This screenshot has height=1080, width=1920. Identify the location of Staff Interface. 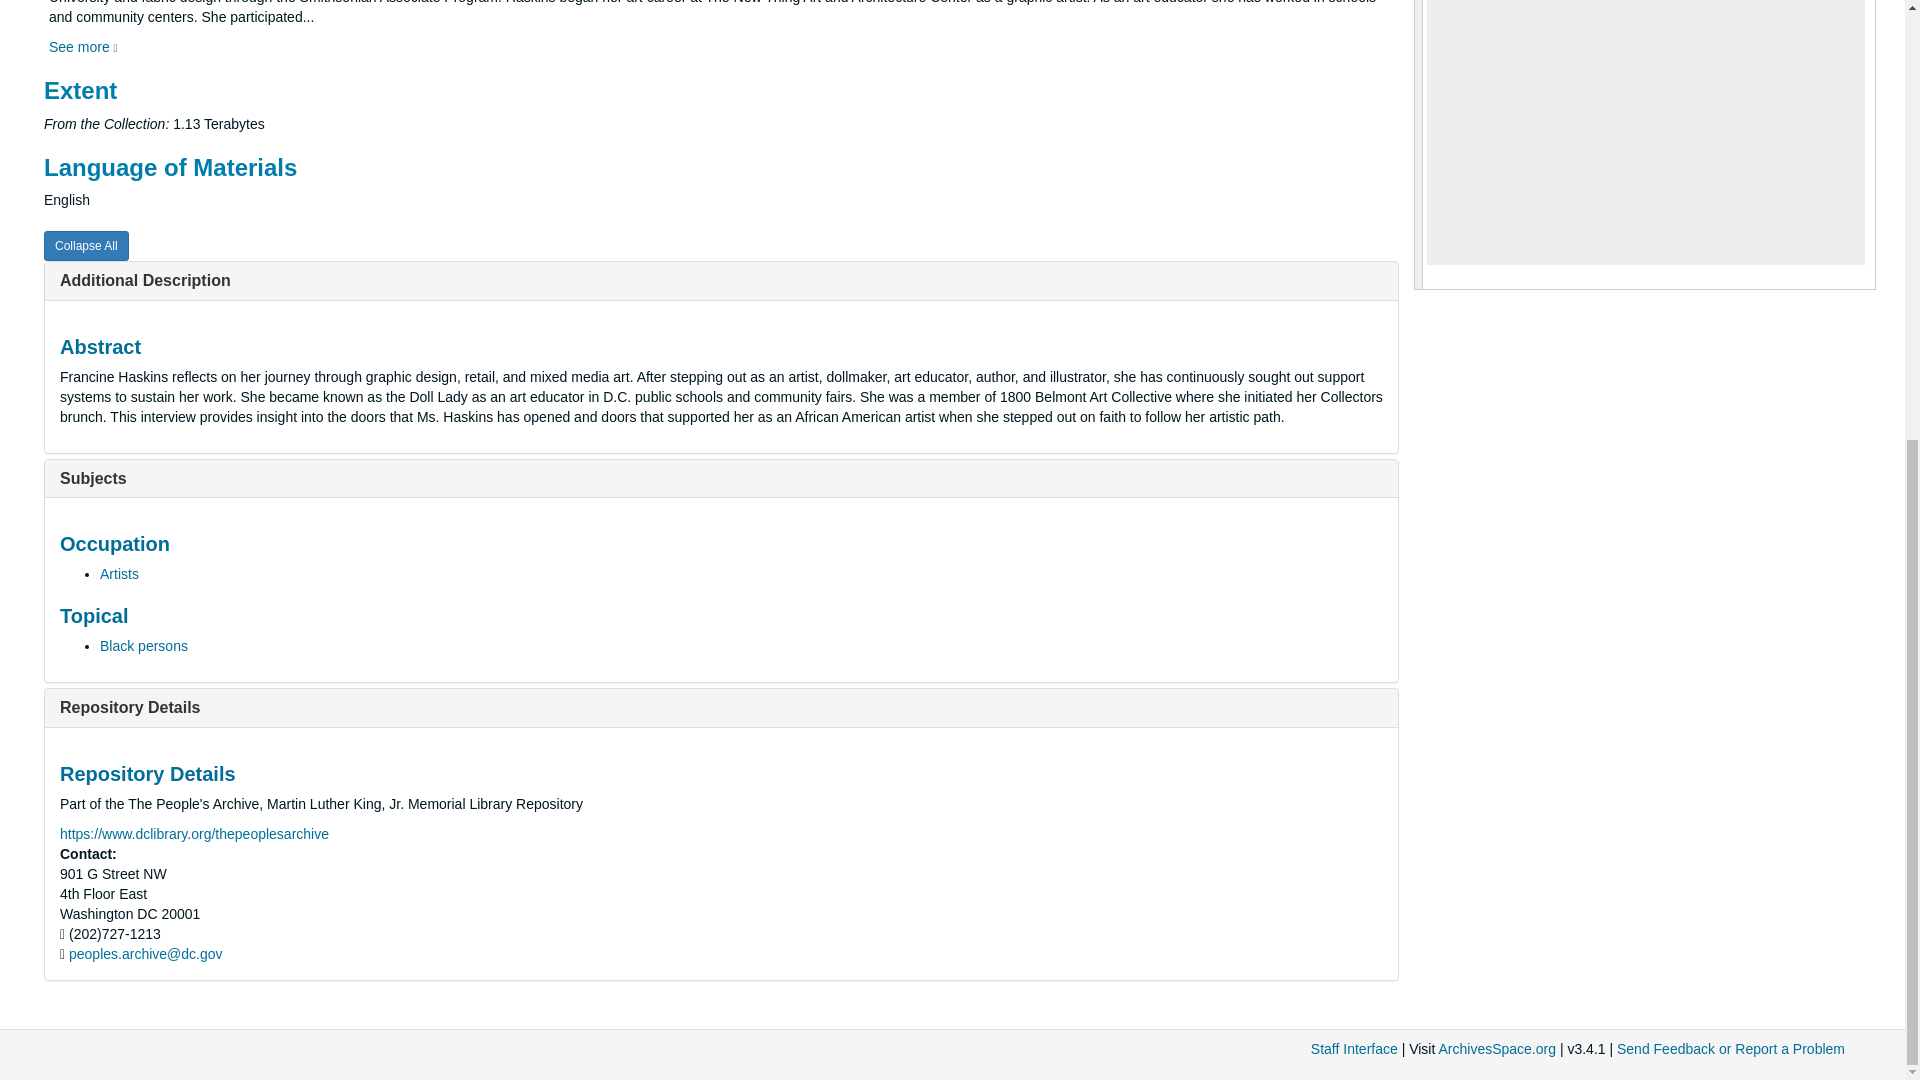
(1354, 1049).